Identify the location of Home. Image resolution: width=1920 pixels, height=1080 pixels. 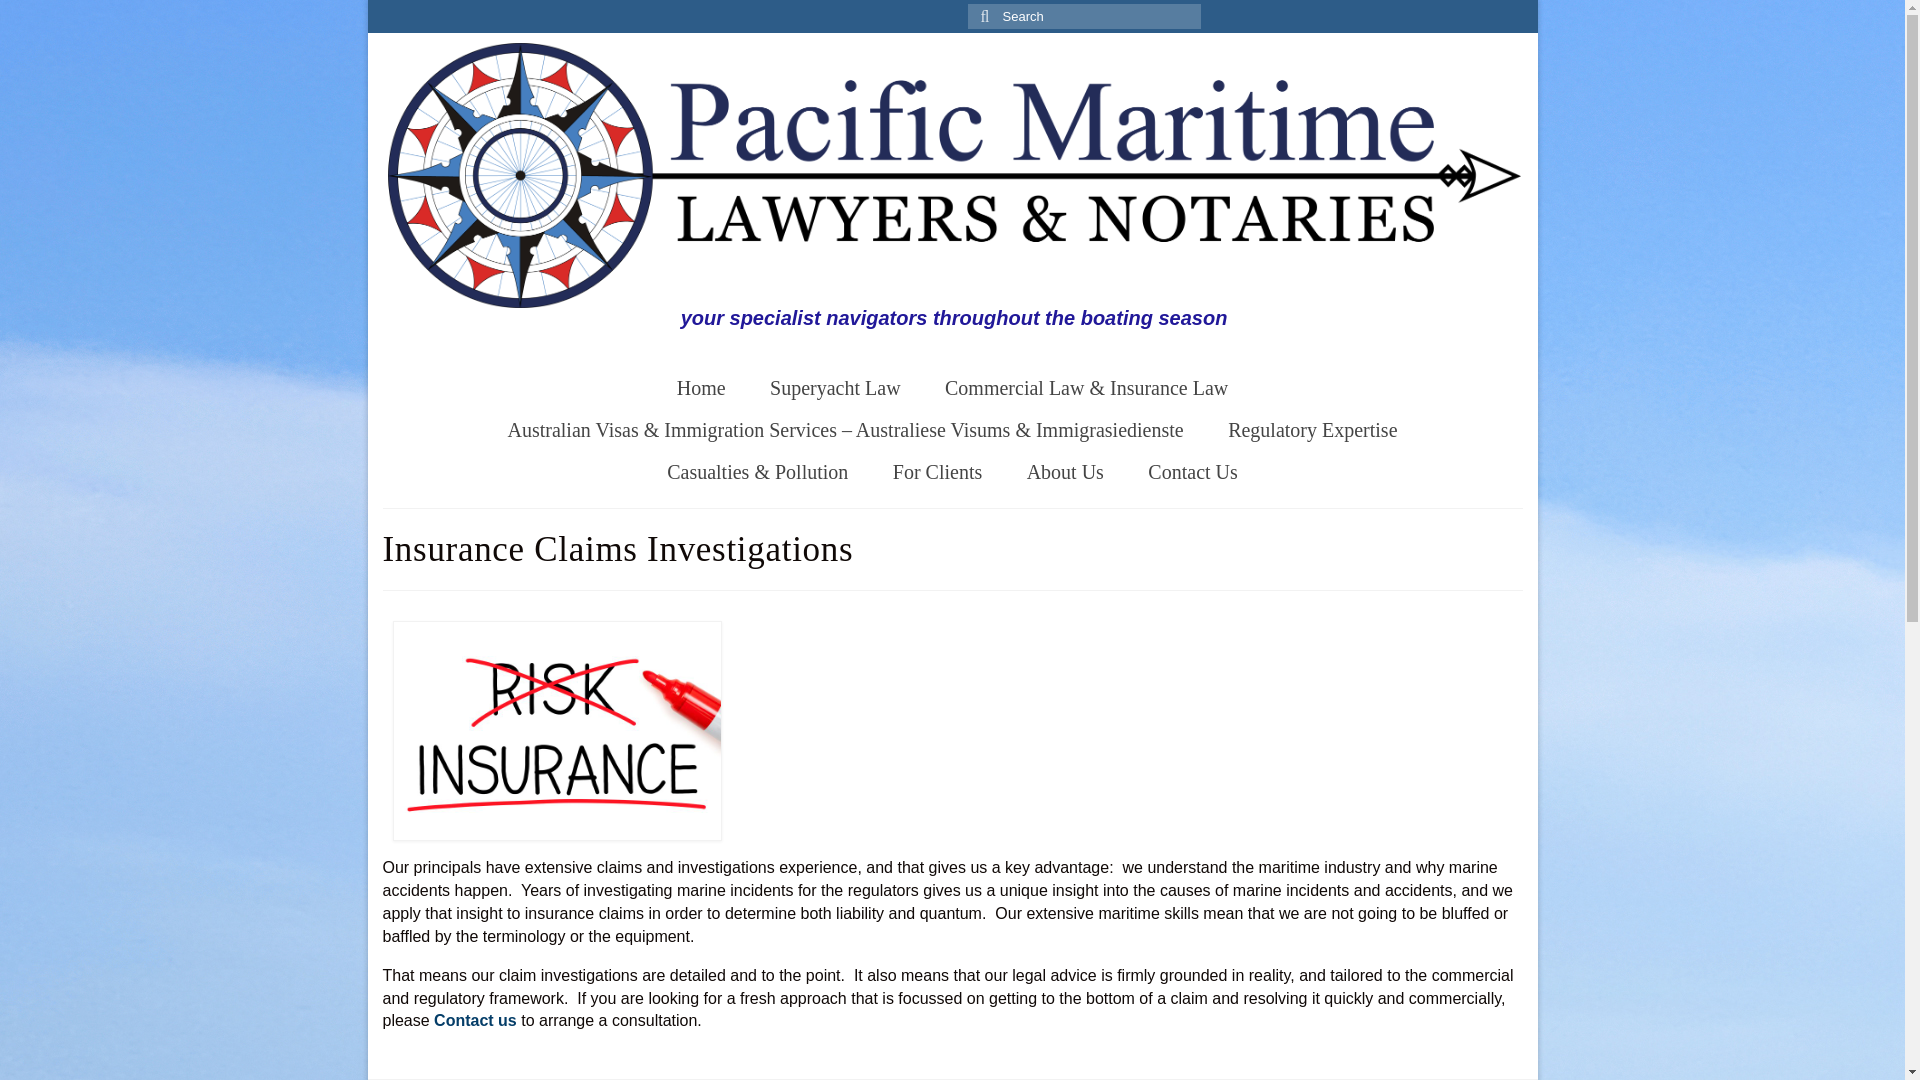
(701, 388).